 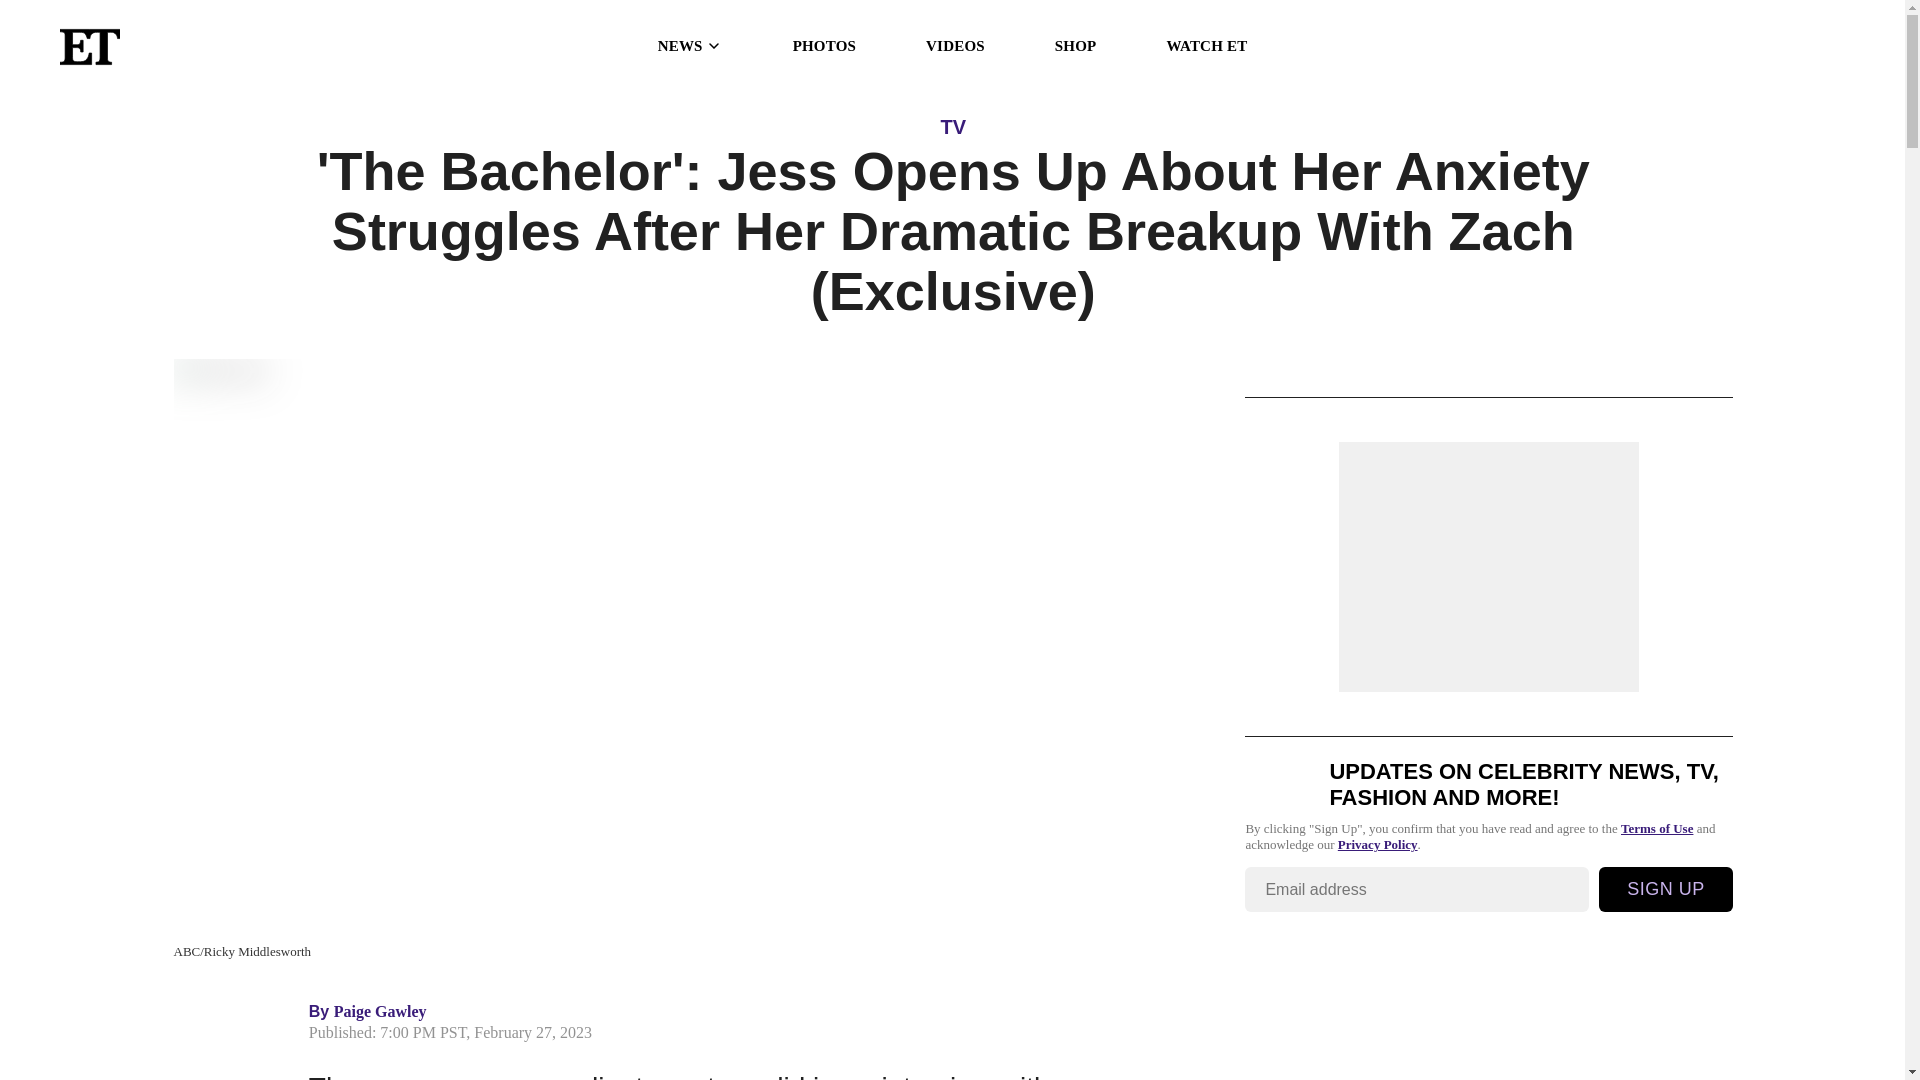 What do you see at coordinates (1075, 46) in the screenshot?
I see `SHOP` at bounding box center [1075, 46].